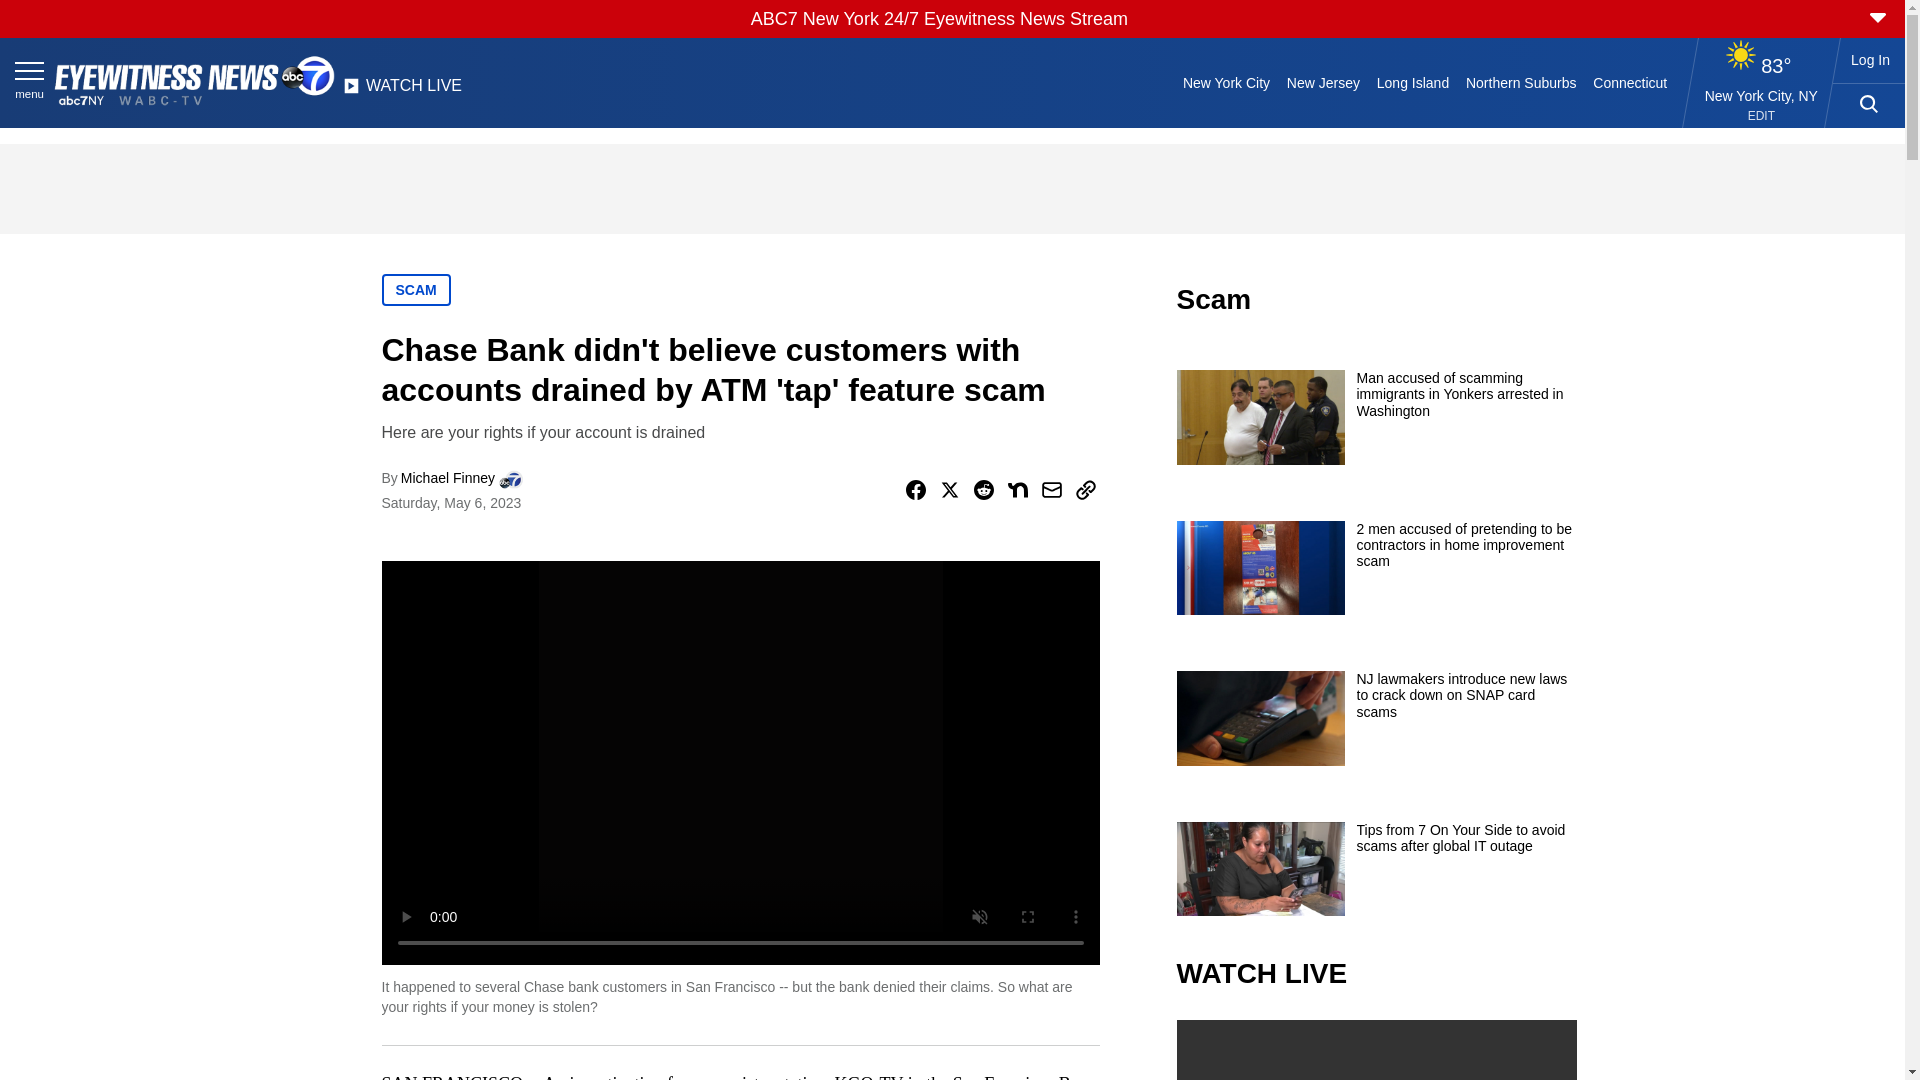 Image resolution: width=1920 pixels, height=1080 pixels. I want to click on New Jersey, so click(1322, 82).